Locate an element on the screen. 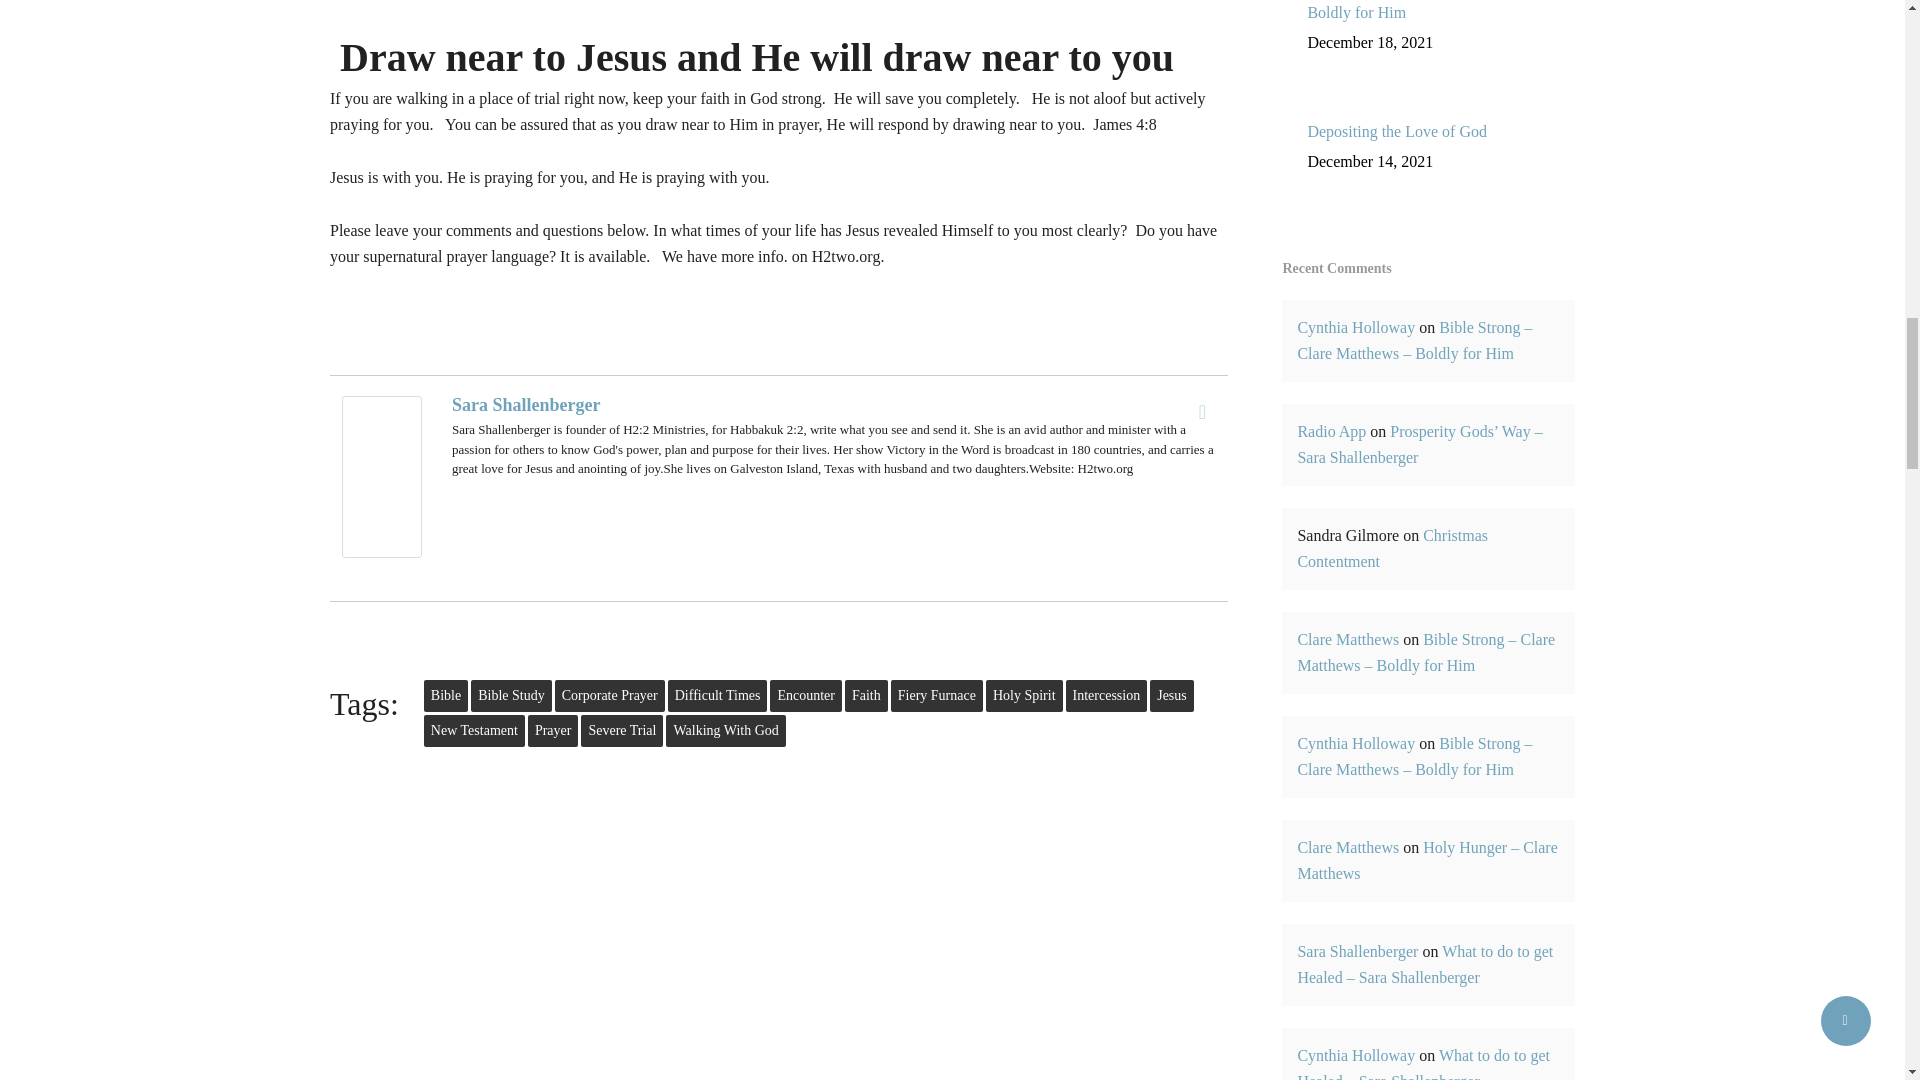 This screenshot has height=1080, width=1920. Difficult Times is located at coordinates (718, 696).